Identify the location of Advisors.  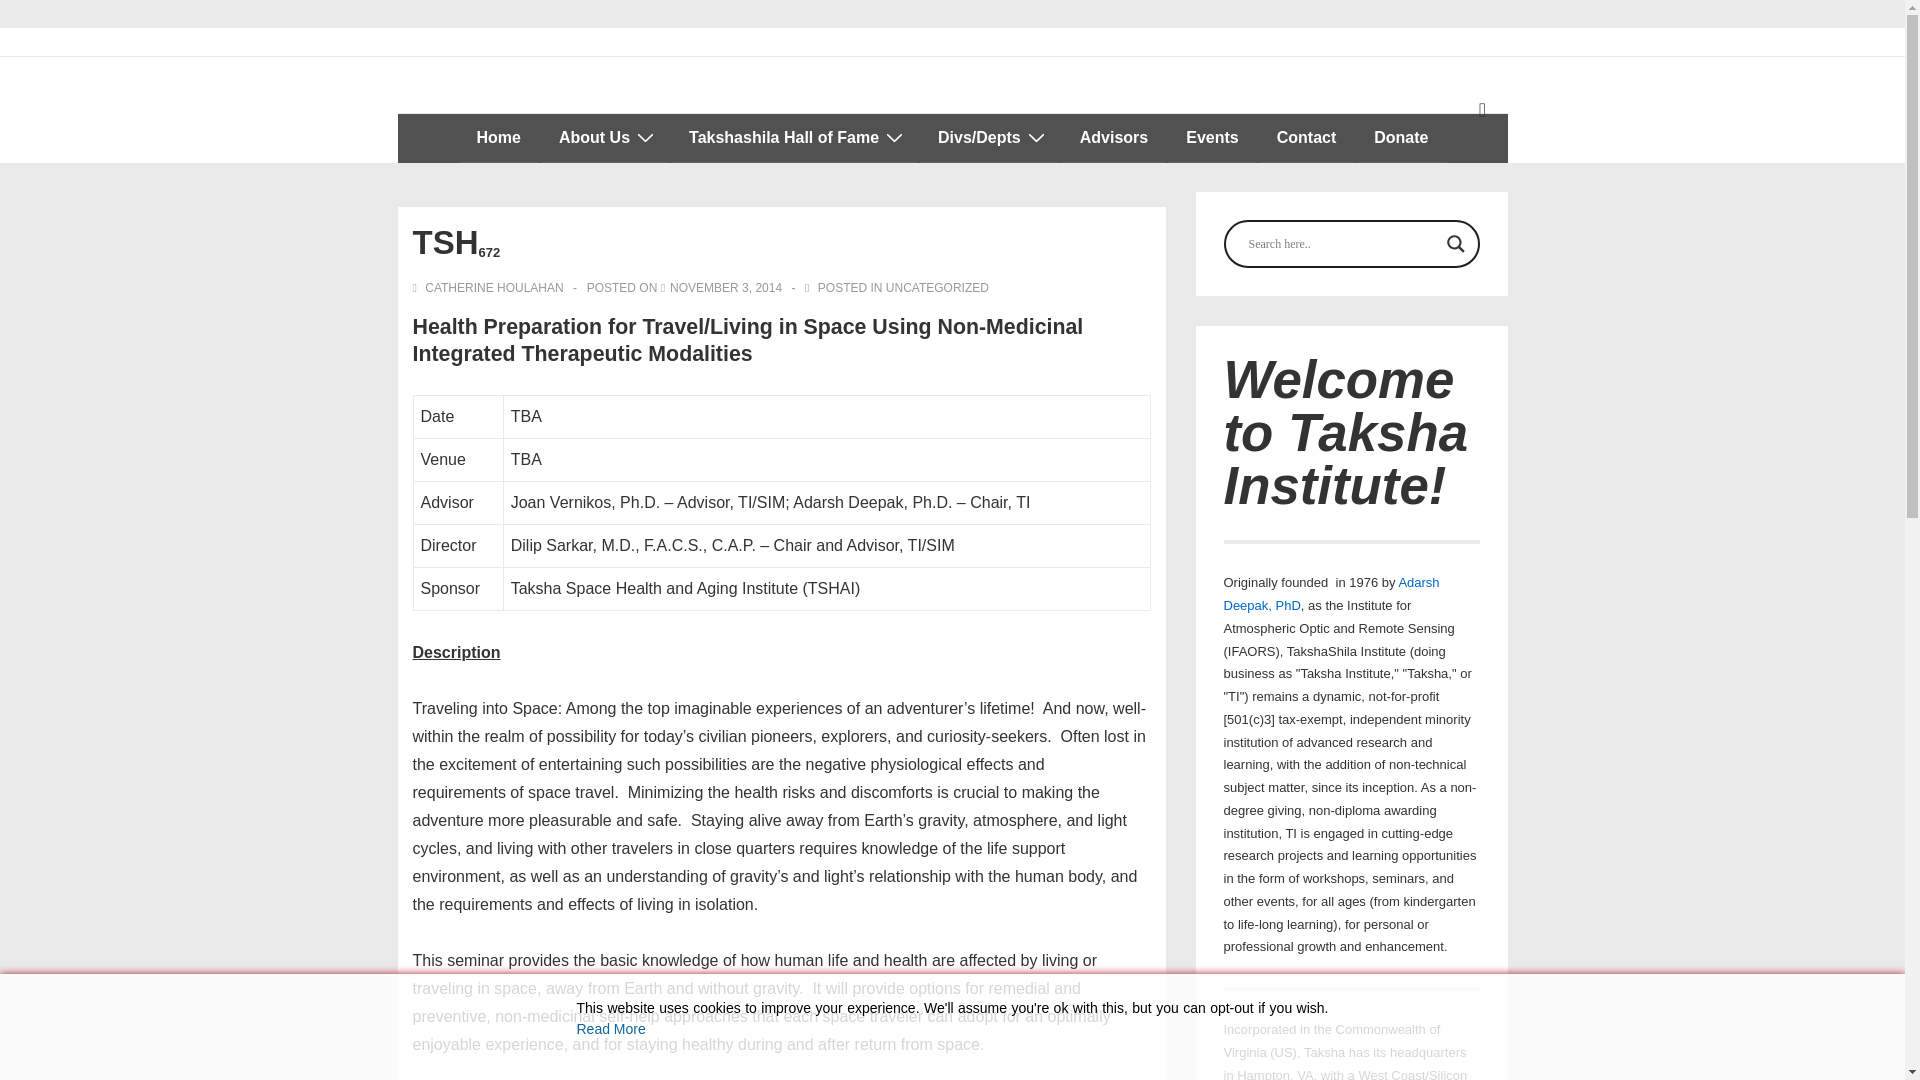
(1113, 138).